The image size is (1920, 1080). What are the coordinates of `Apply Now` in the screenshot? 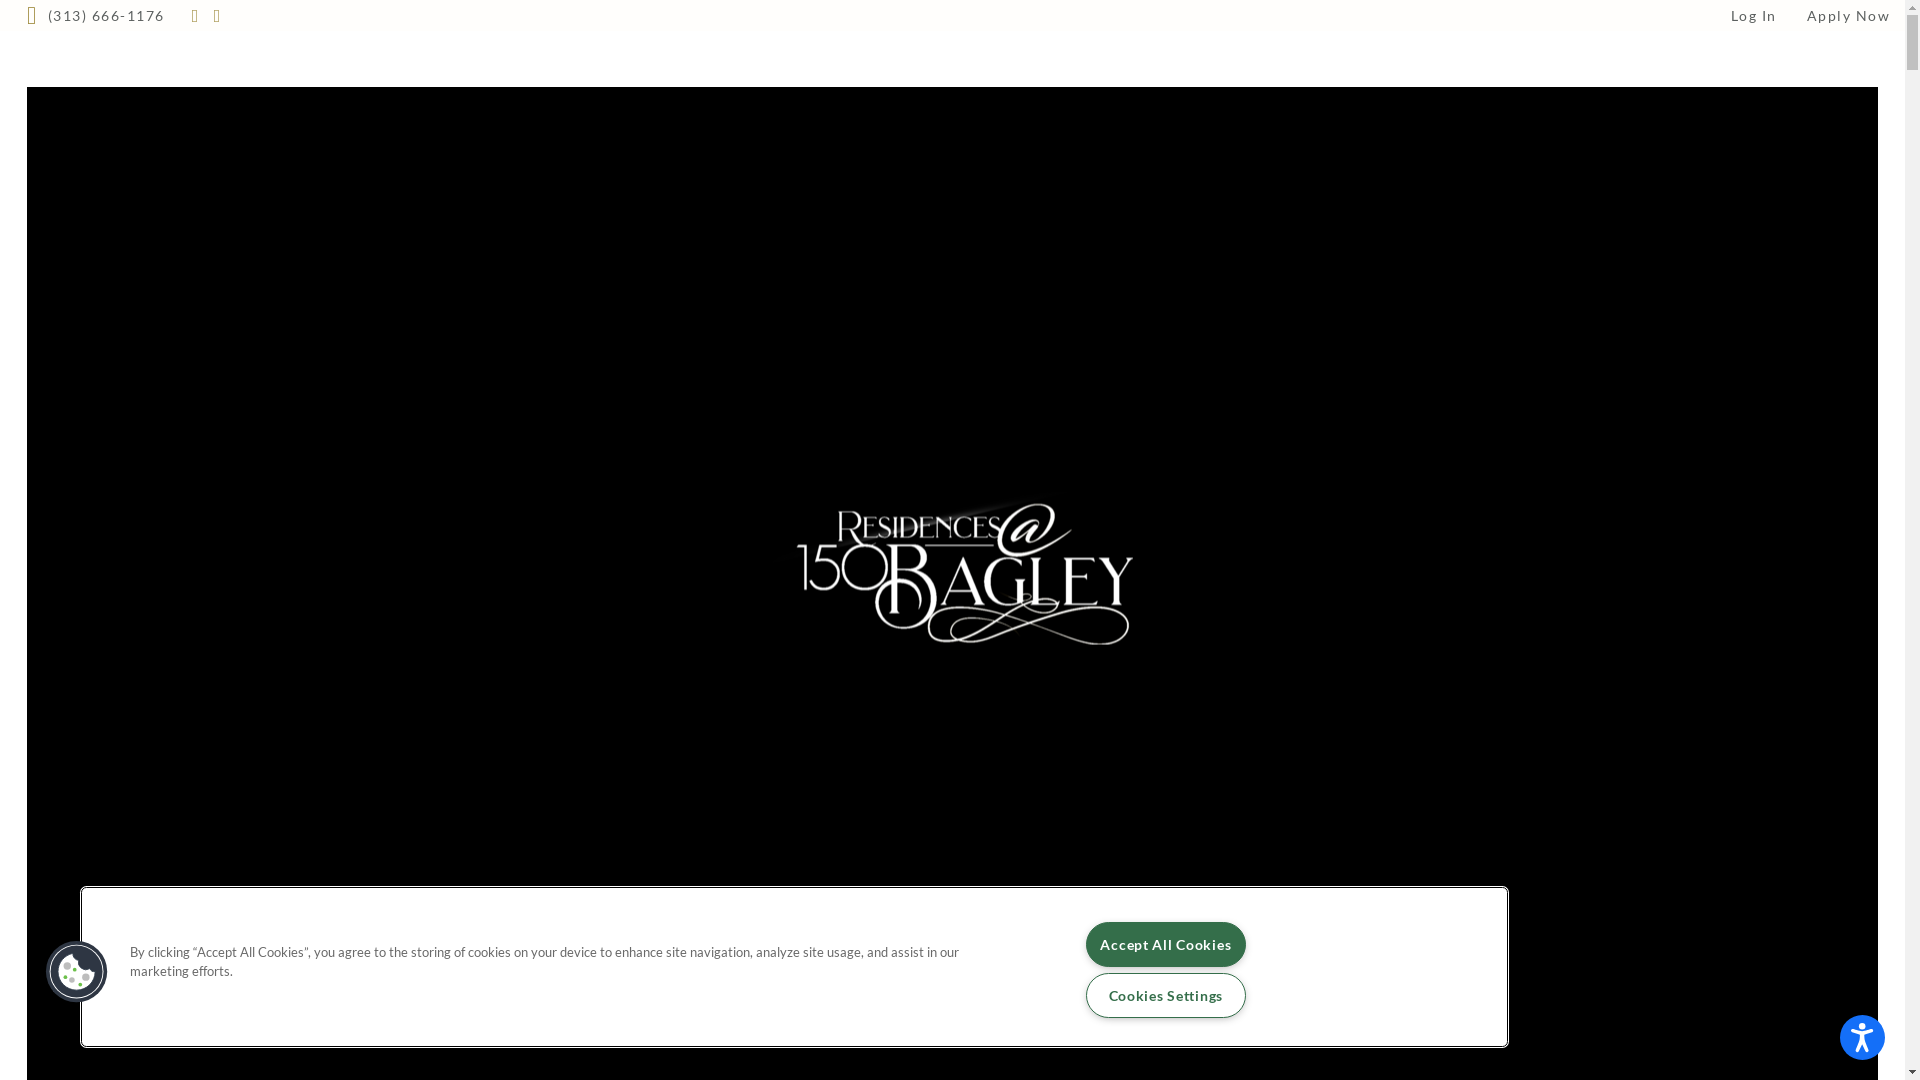 It's located at (1848, 16).